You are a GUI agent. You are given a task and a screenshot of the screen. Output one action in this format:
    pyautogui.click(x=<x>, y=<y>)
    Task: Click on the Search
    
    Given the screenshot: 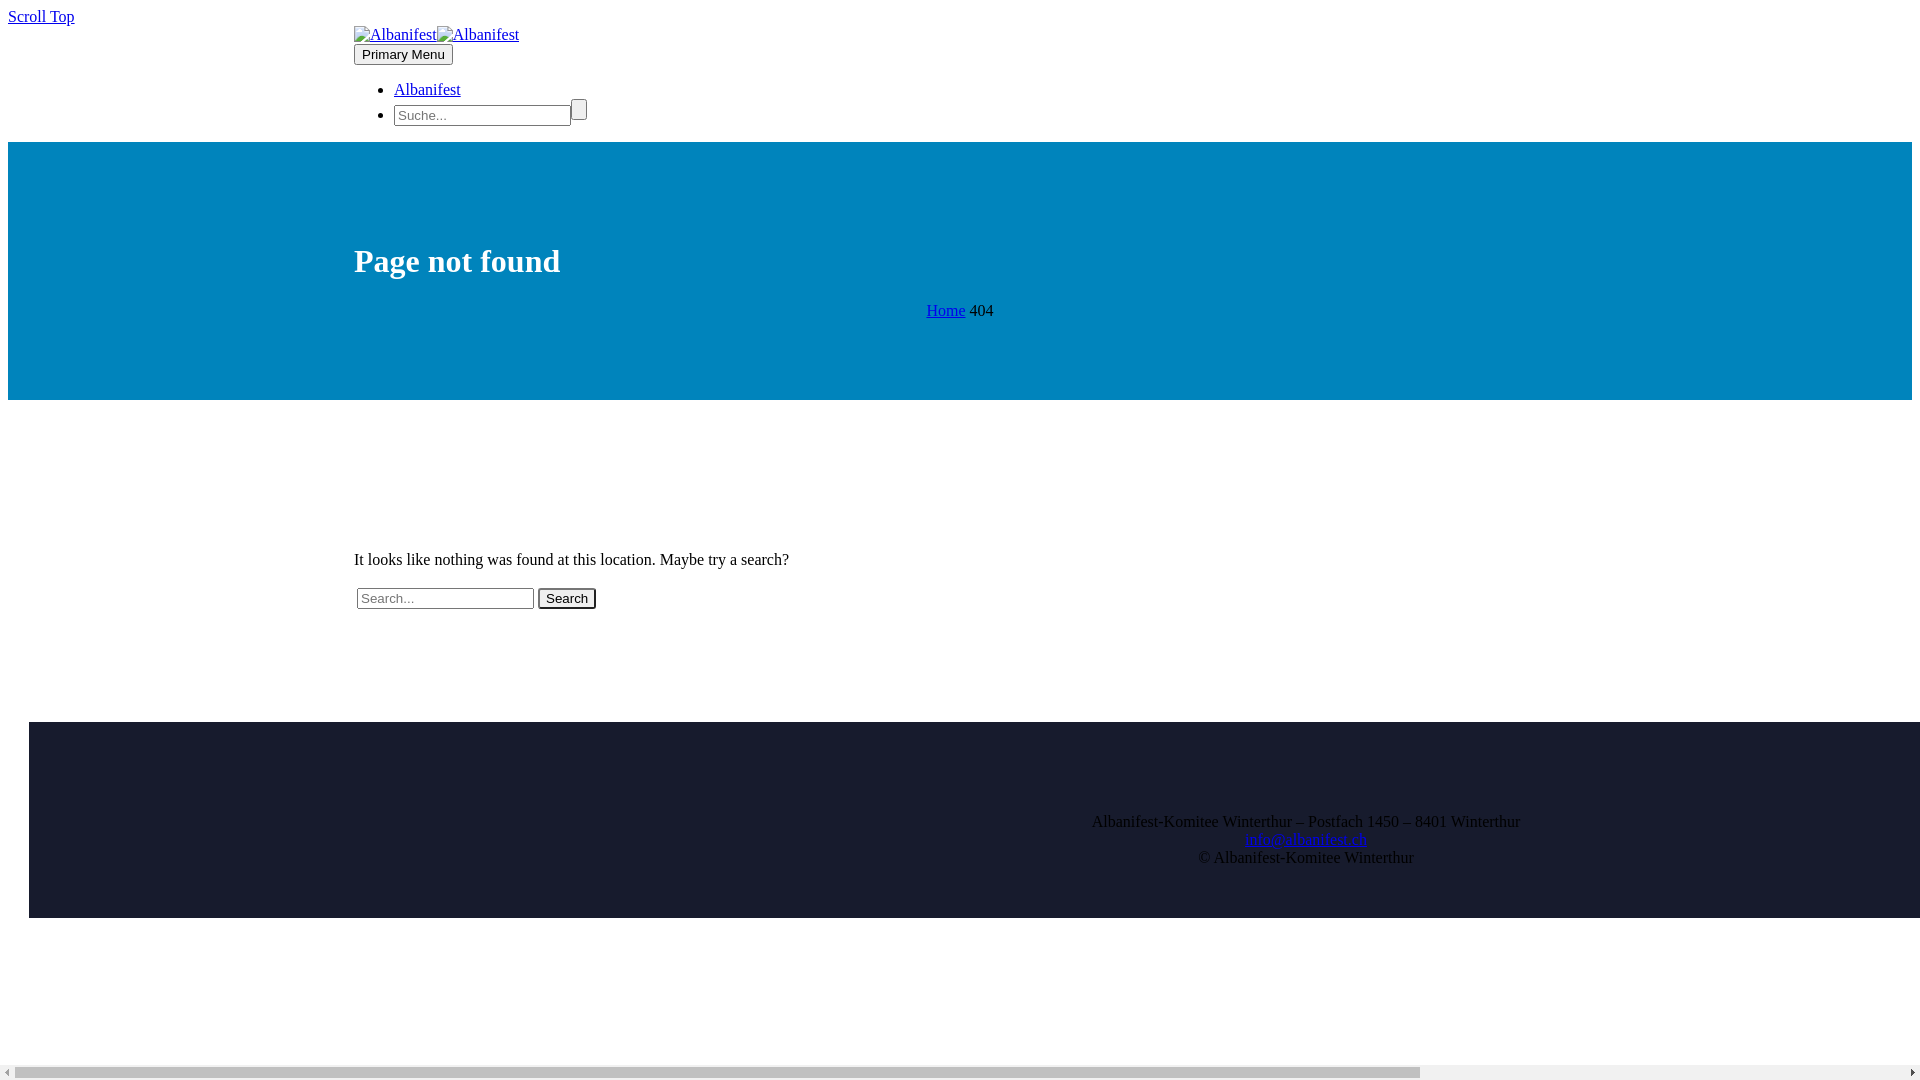 What is the action you would take?
    pyautogui.click(x=567, y=598)
    